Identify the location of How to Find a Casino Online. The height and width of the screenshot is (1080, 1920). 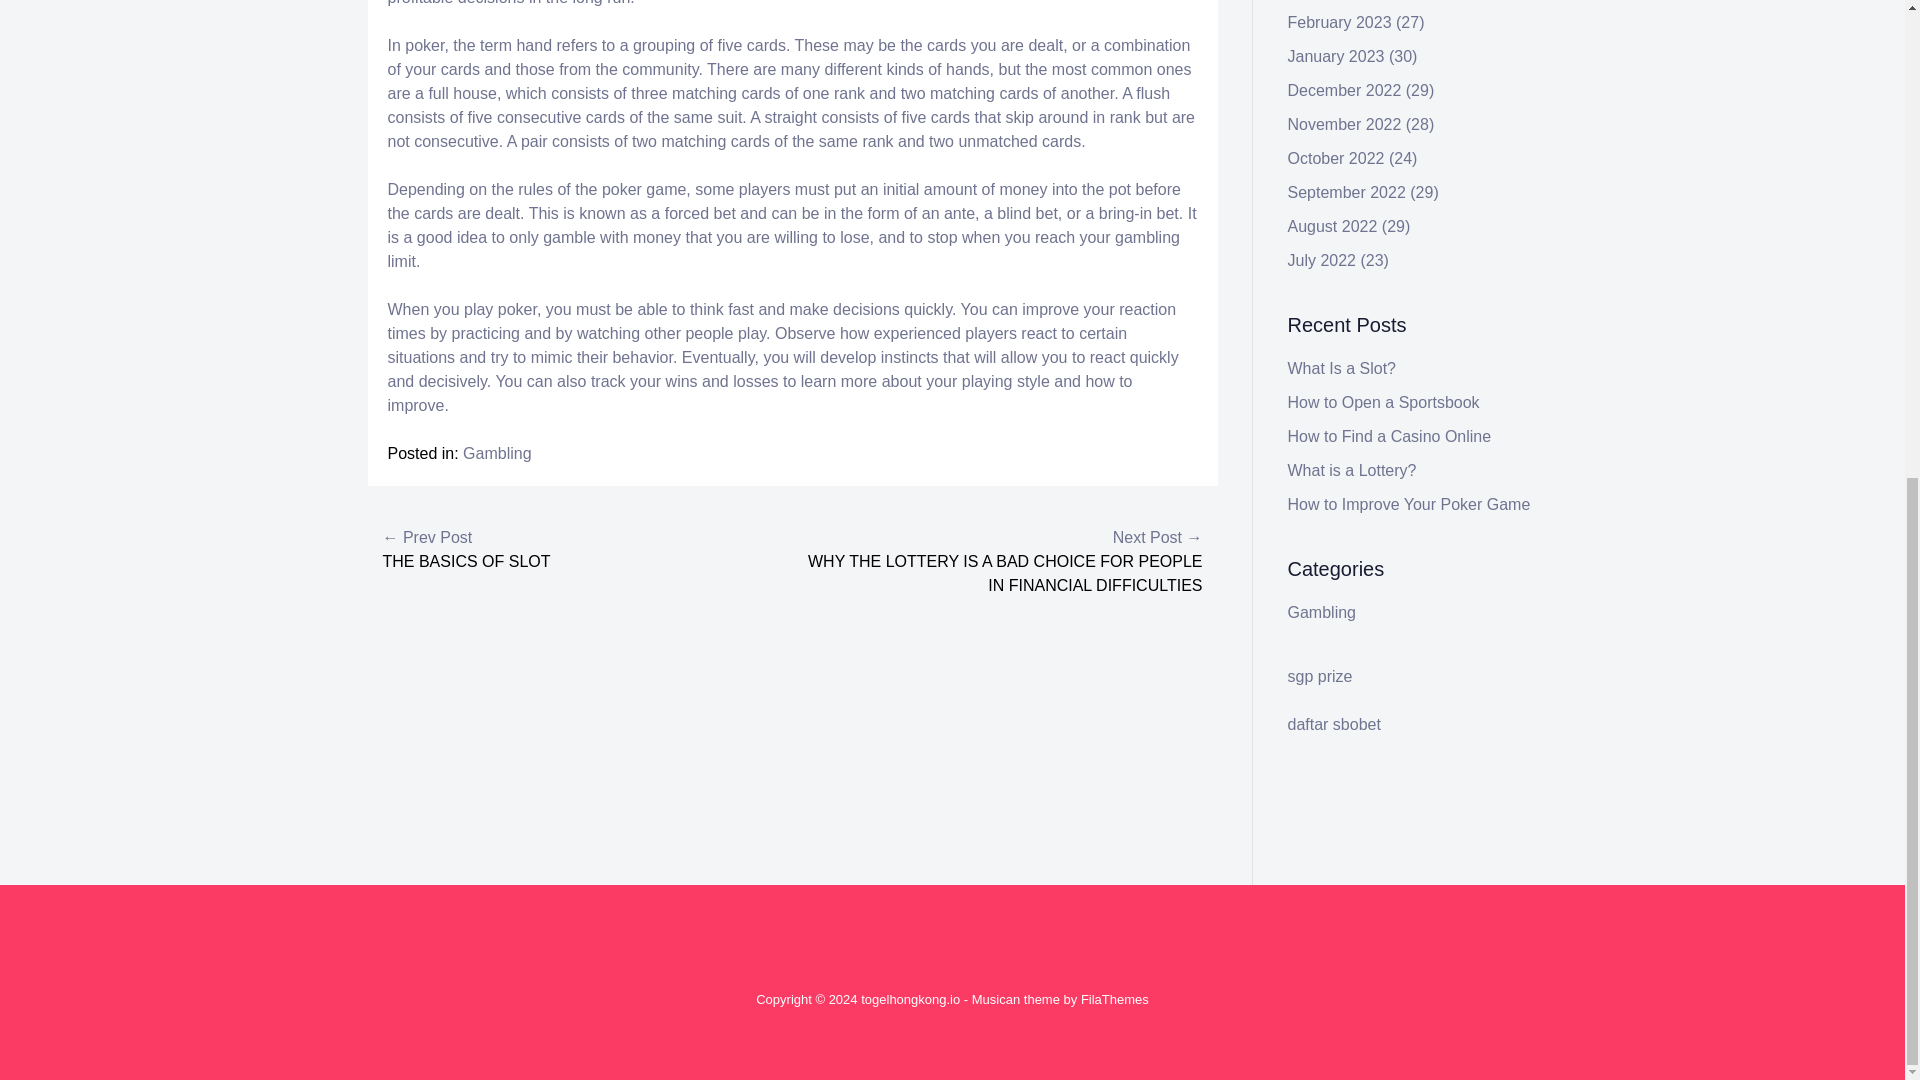
(1390, 436).